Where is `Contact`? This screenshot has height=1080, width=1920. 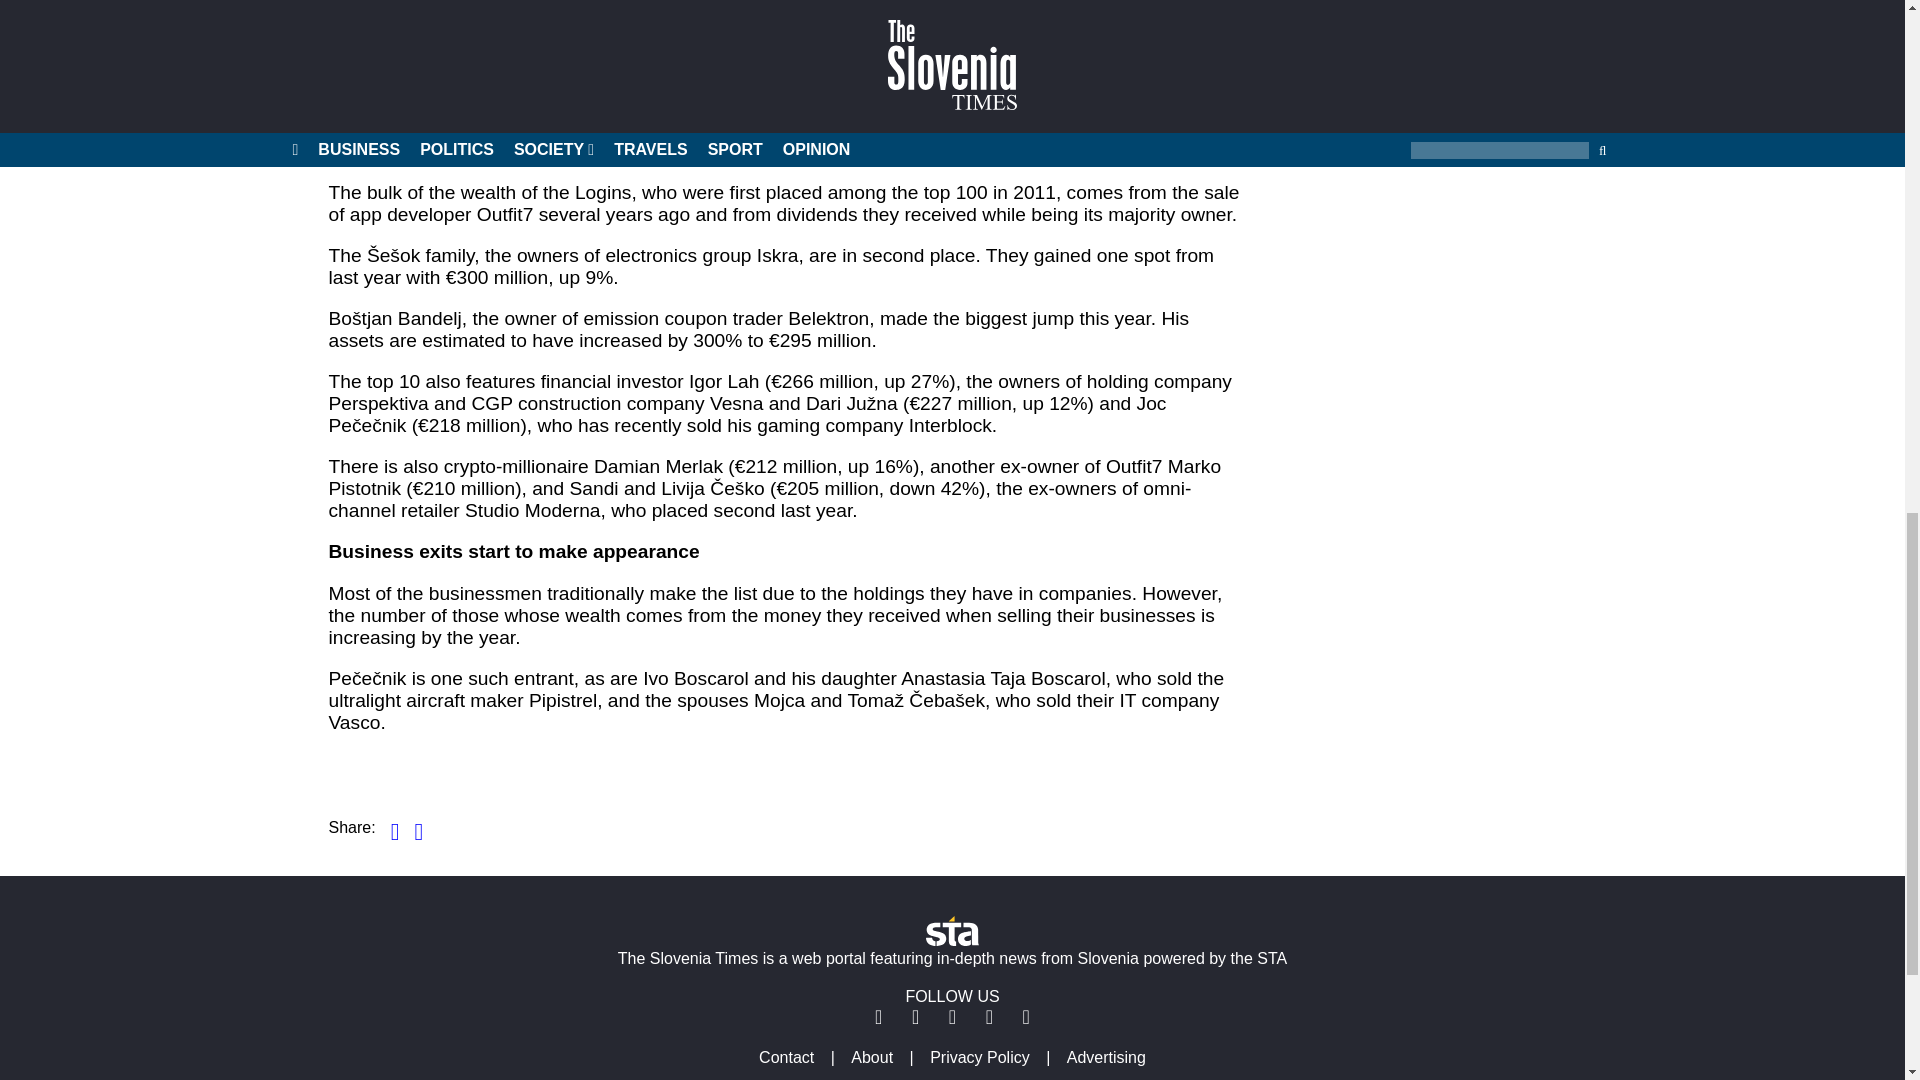
Contact is located at coordinates (786, 1056).